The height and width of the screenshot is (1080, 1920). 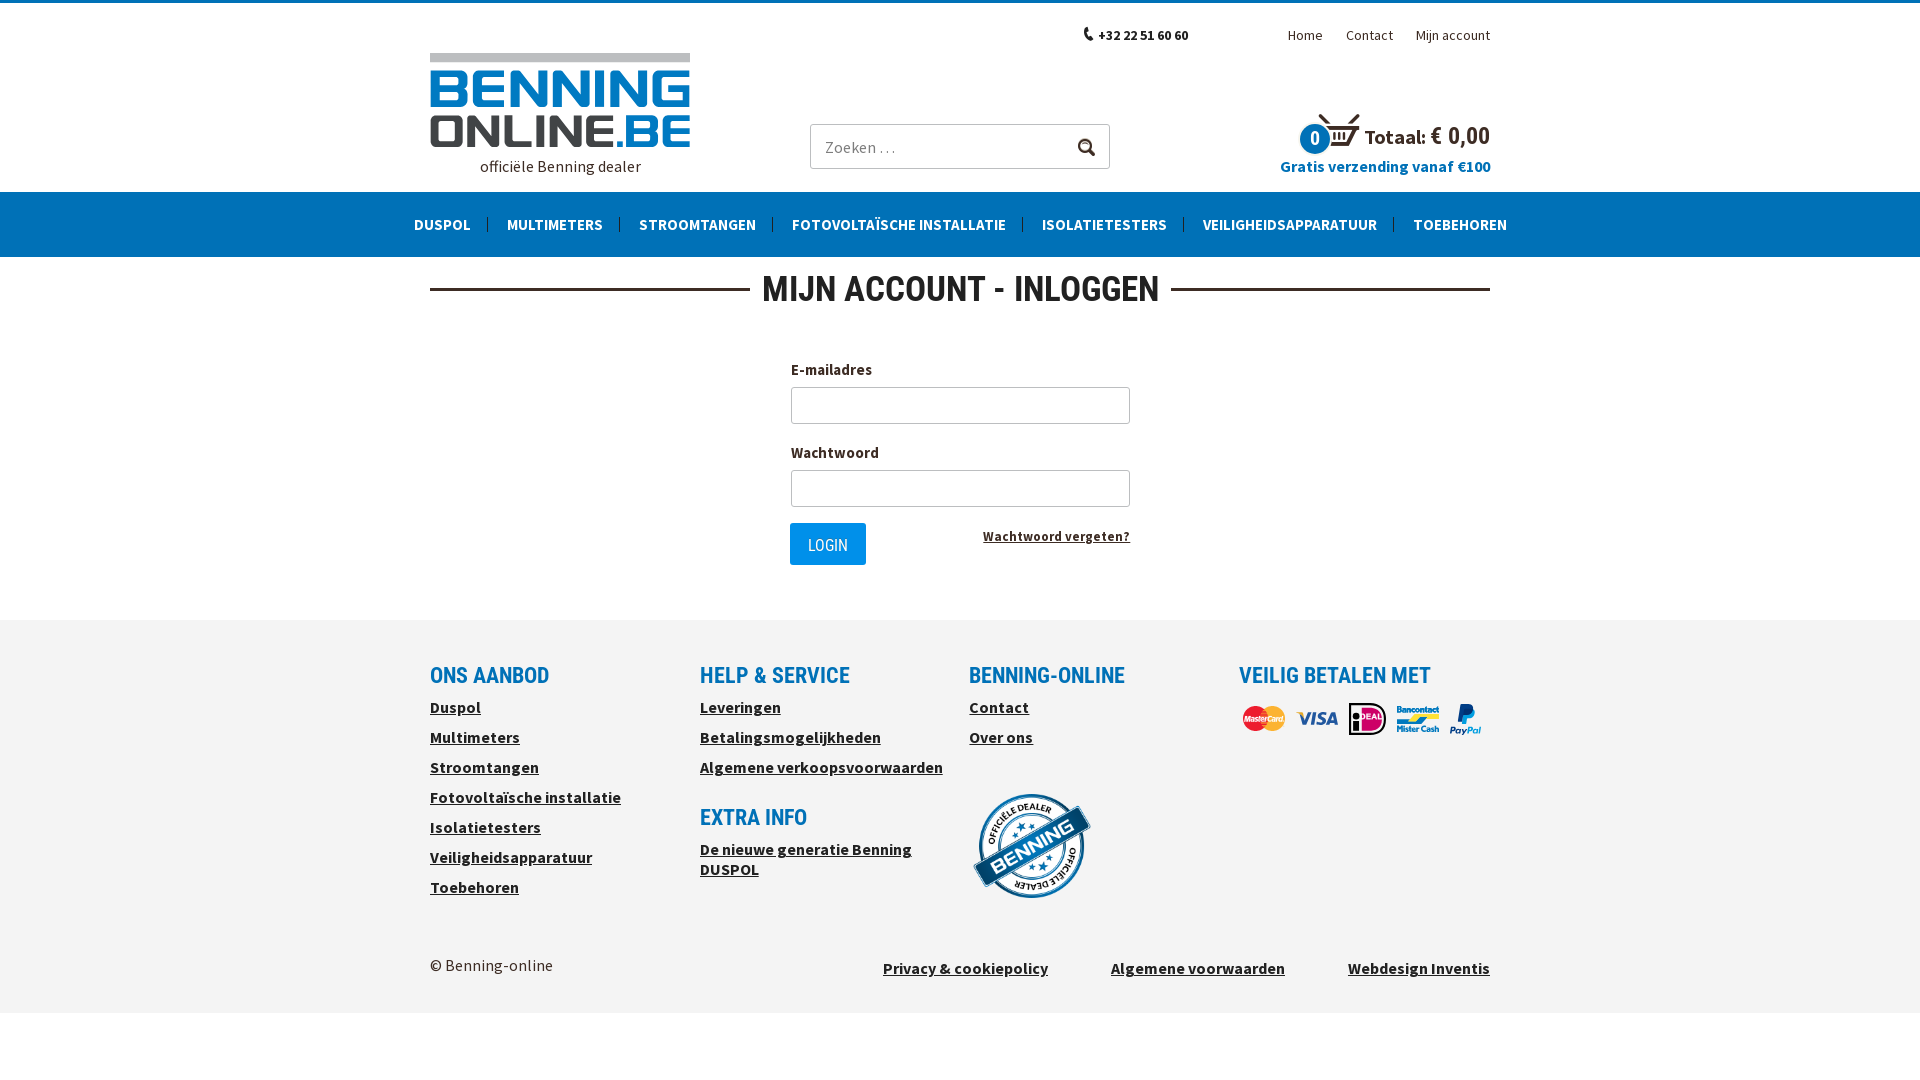 What do you see at coordinates (474, 887) in the screenshot?
I see `Toebehoren` at bounding box center [474, 887].